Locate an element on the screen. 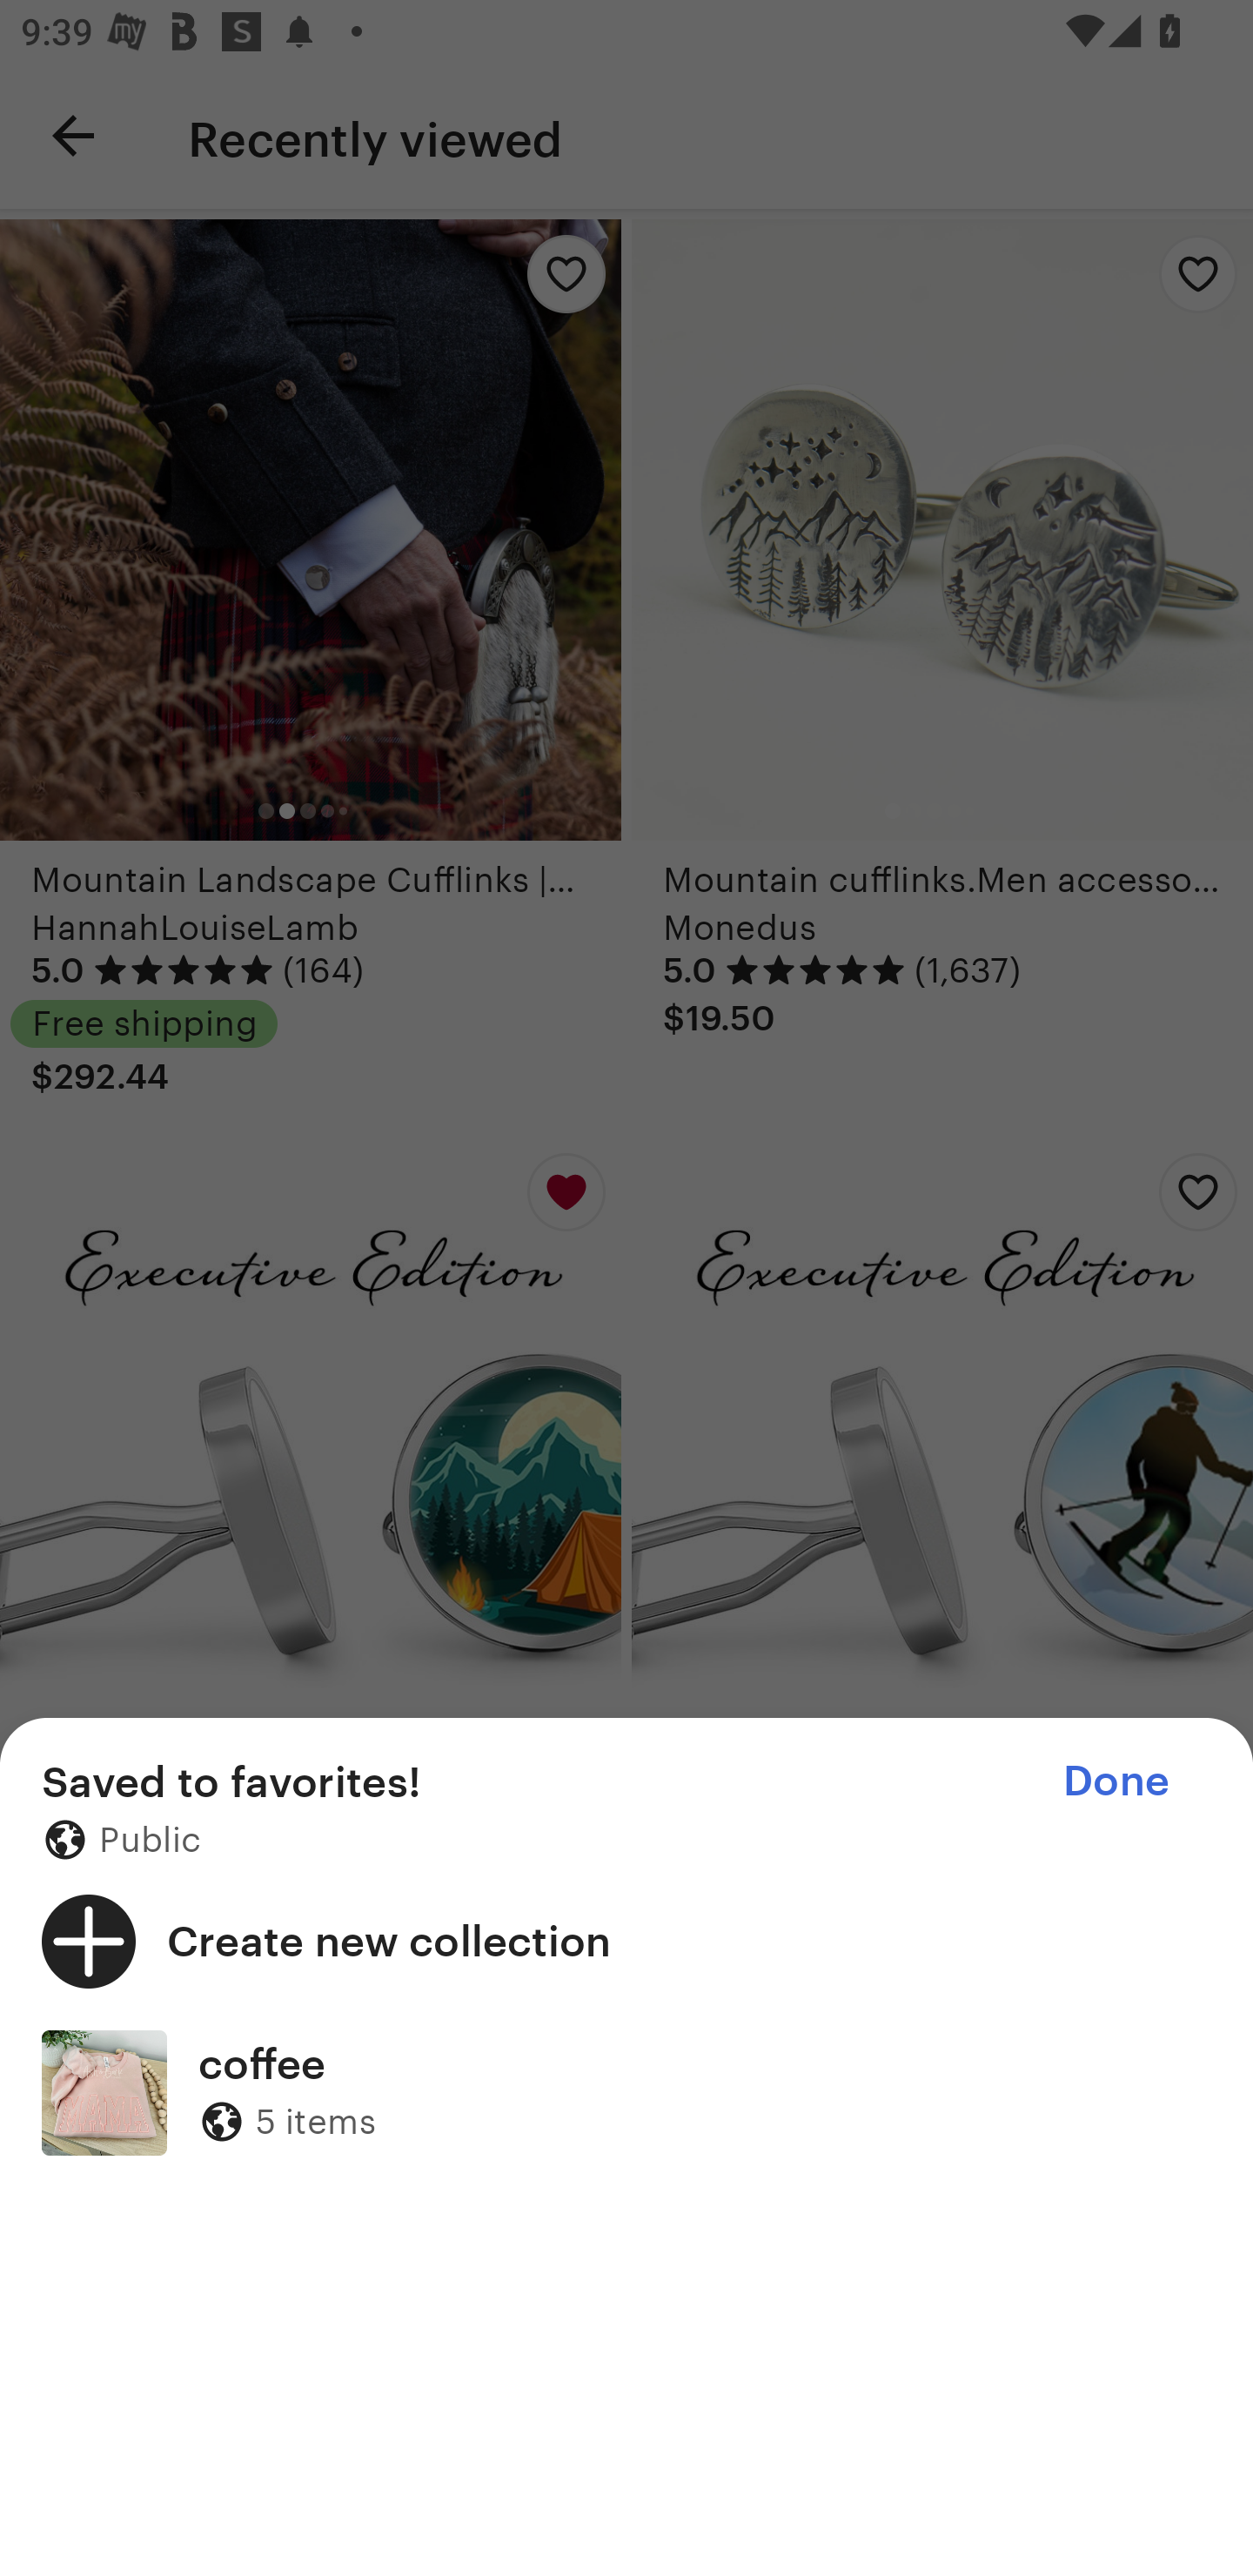 Image resolution: width=1253 pixels, height=2576 pixels. Create new collection is located at coordinates (626, 1941).